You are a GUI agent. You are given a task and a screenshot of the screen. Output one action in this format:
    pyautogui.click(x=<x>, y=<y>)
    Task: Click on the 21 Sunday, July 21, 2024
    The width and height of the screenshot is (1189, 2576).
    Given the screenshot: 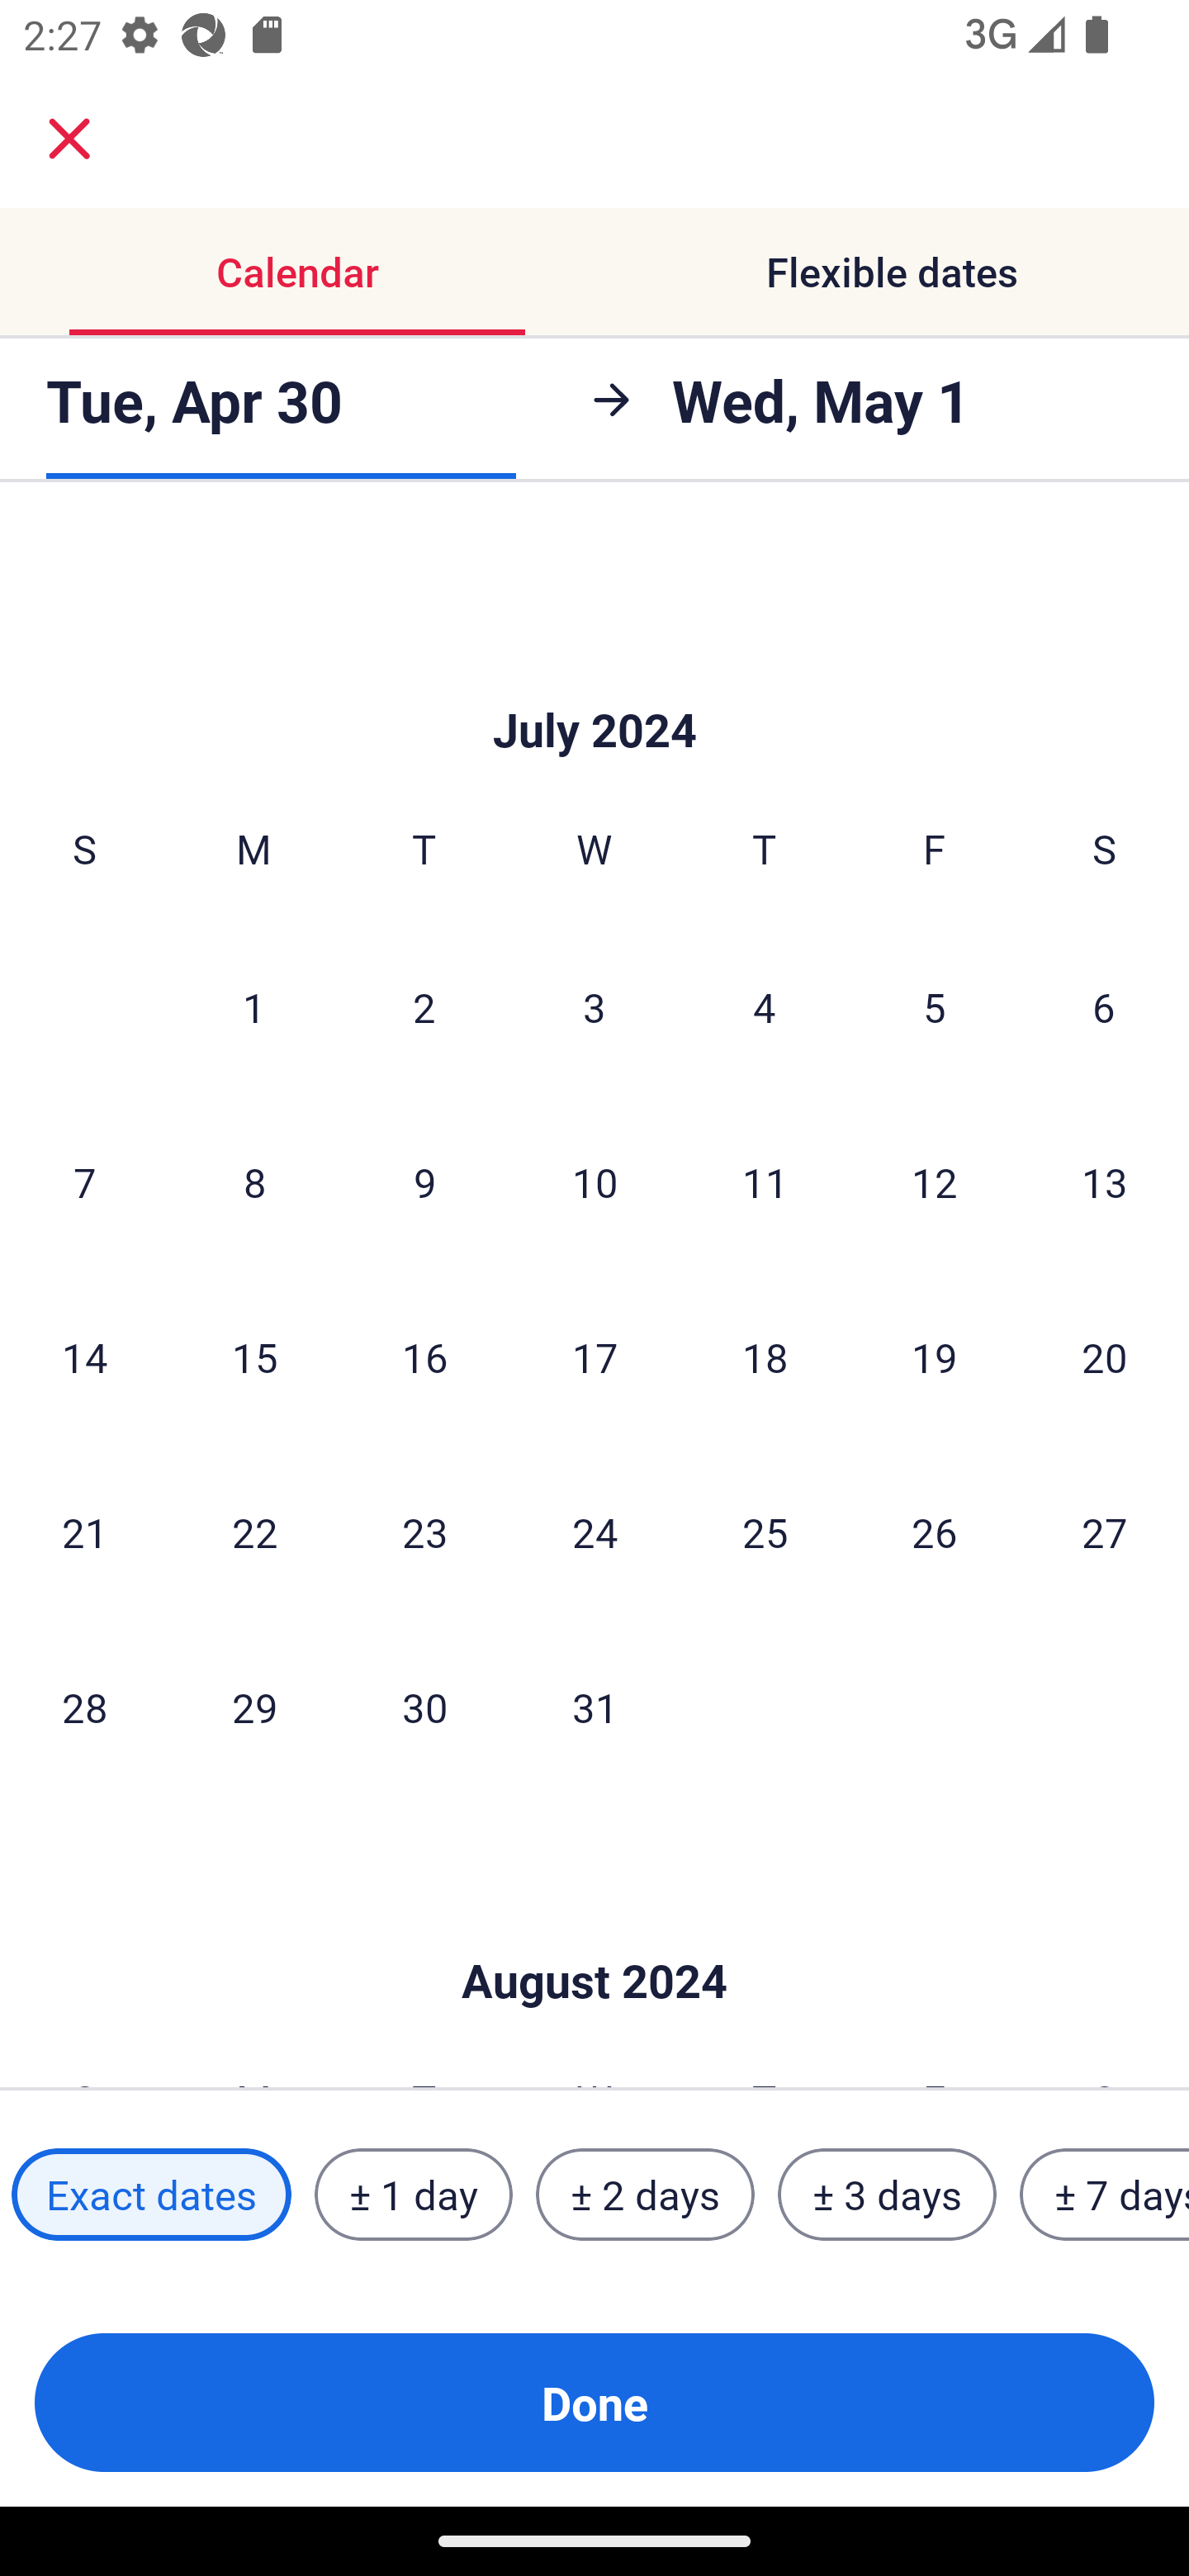 What is the action you would take?
    pyautogui.click(x=84, y=1532)
    